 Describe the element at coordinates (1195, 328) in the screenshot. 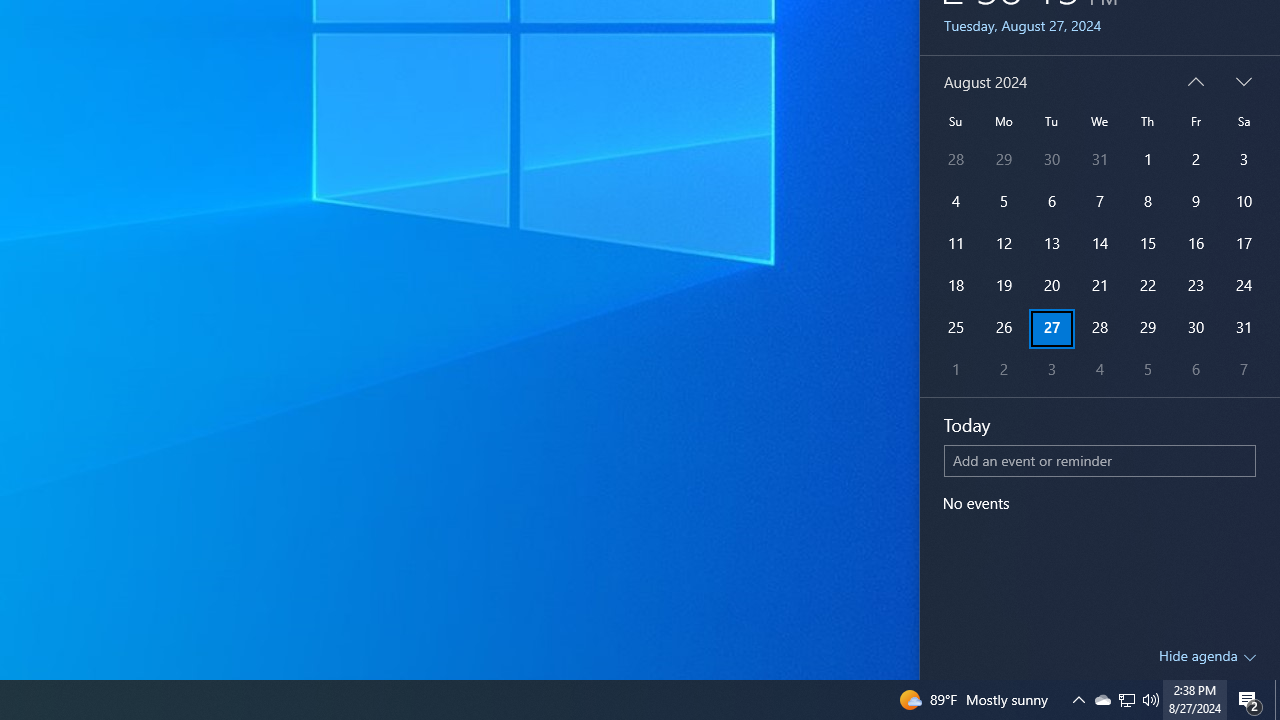

I see `30` at that location.